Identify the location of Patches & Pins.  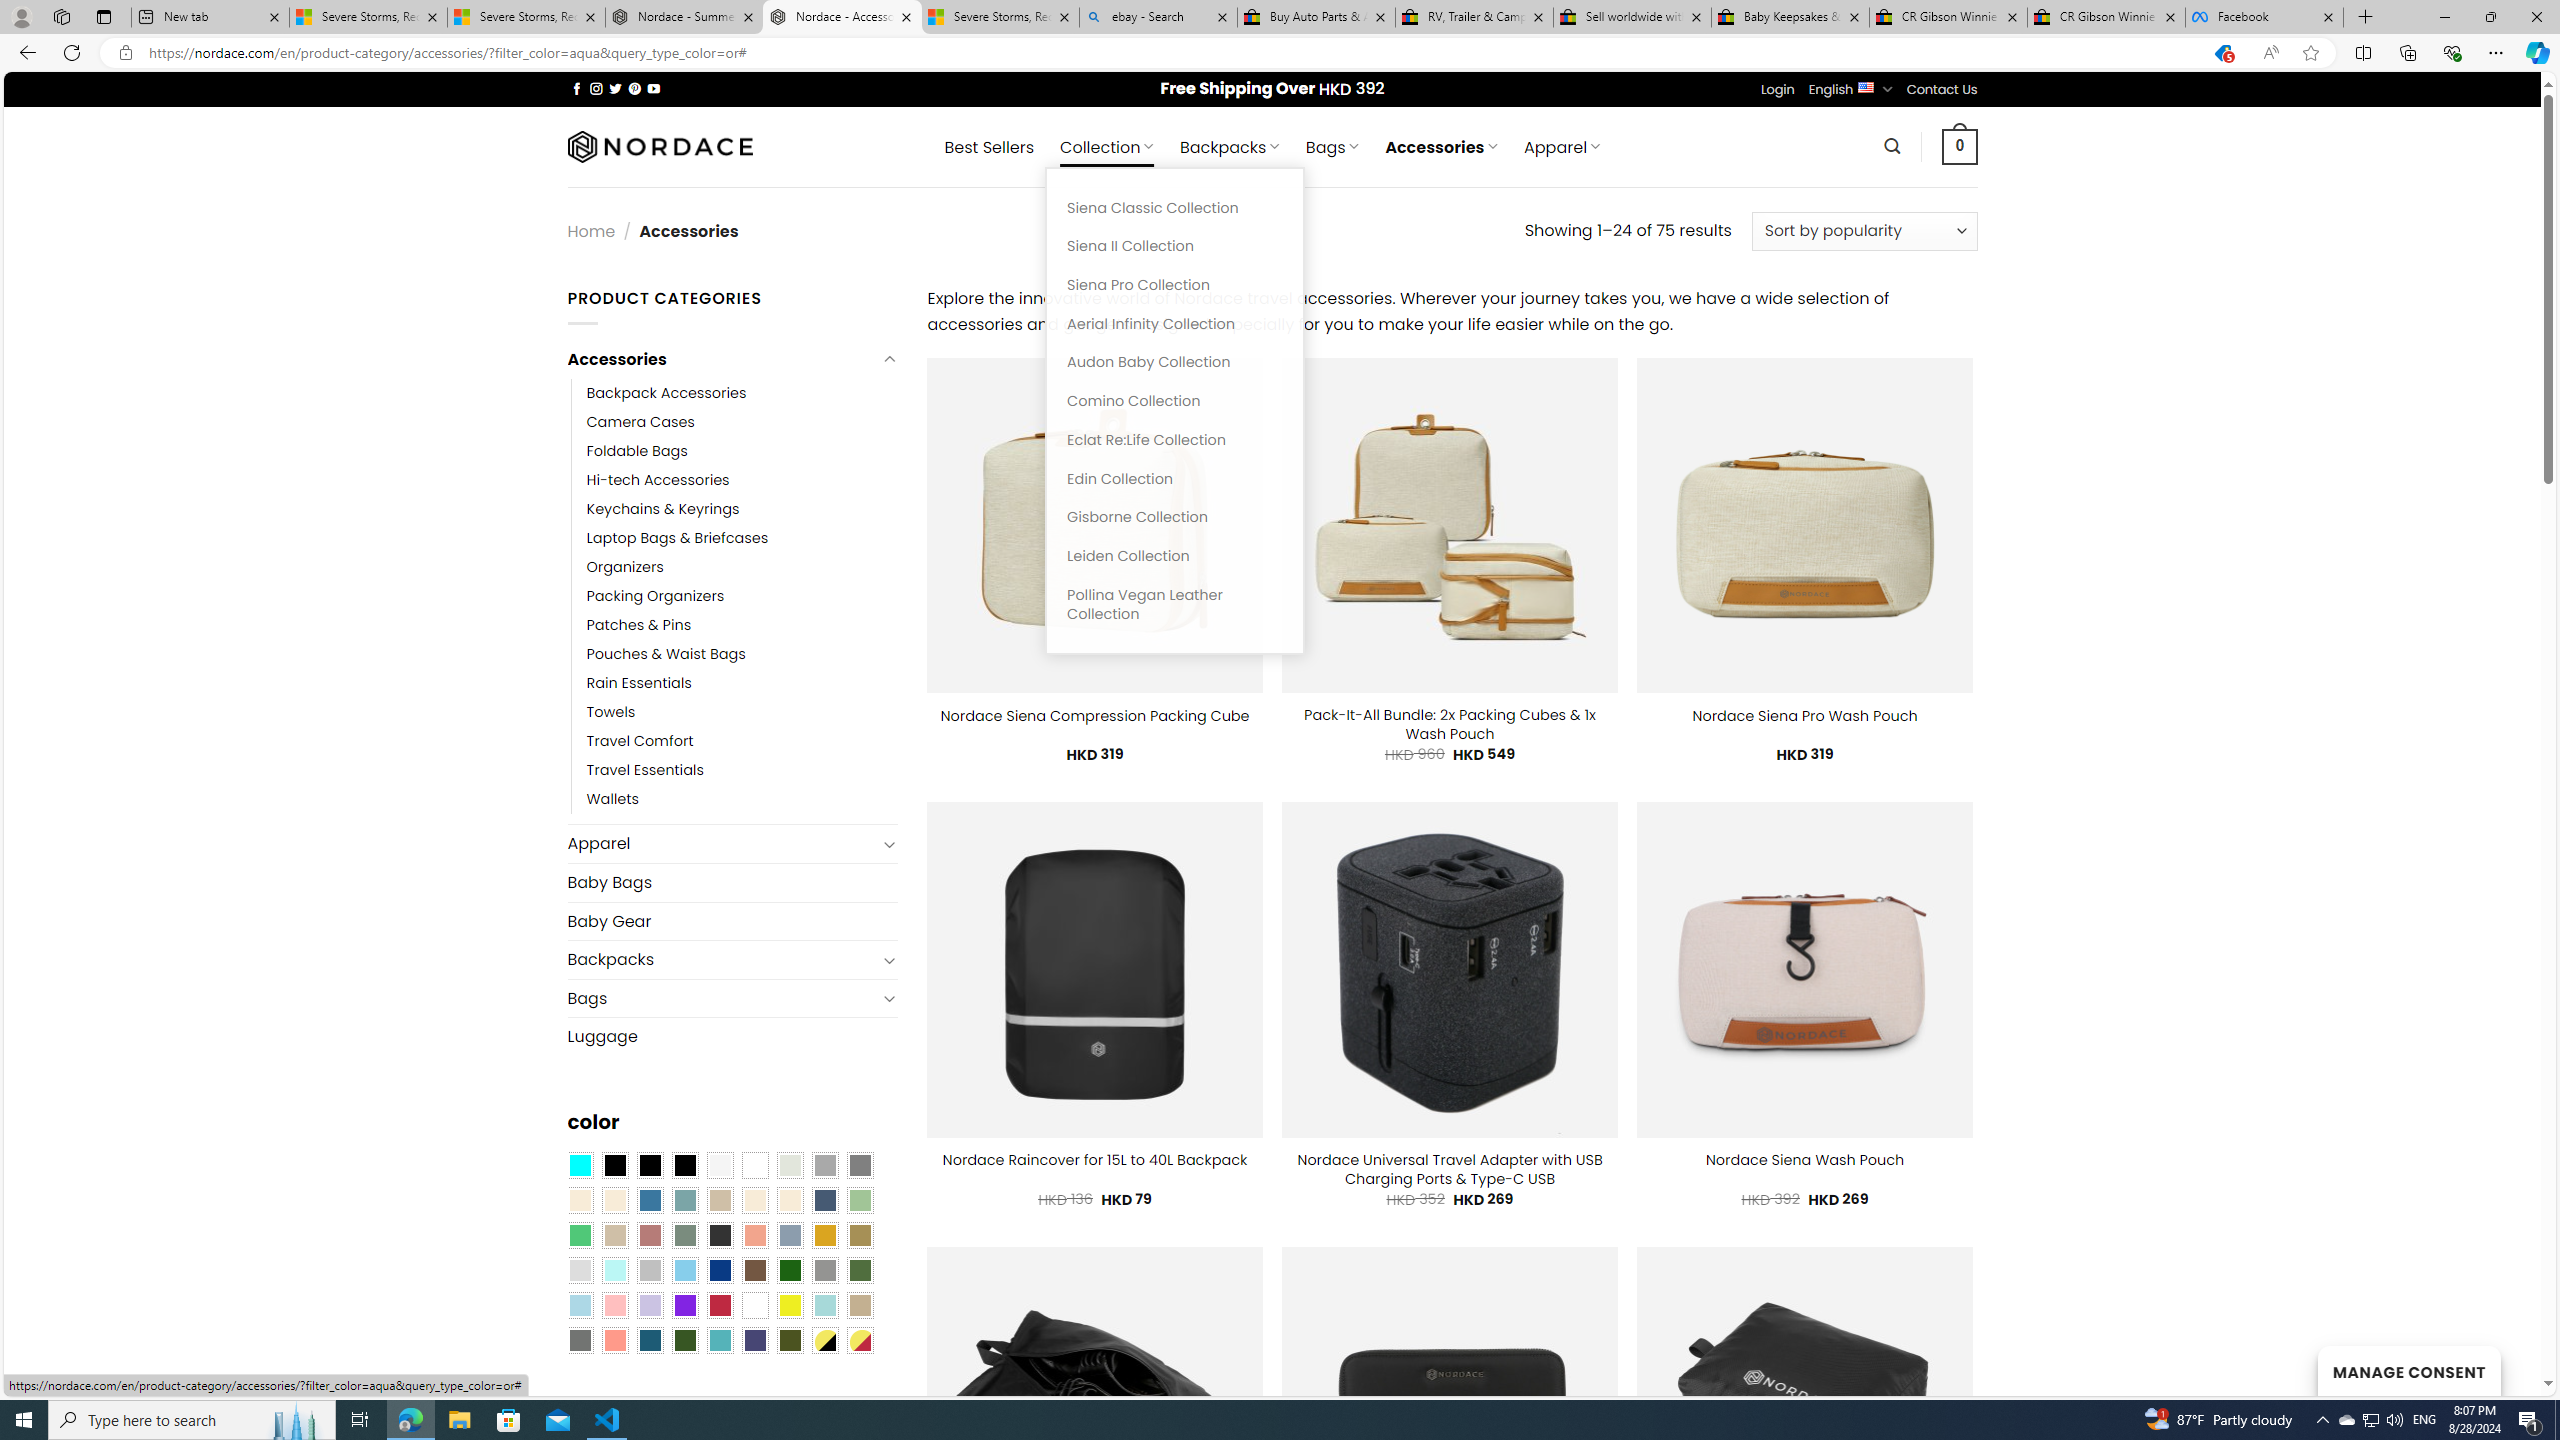
(742, 625).